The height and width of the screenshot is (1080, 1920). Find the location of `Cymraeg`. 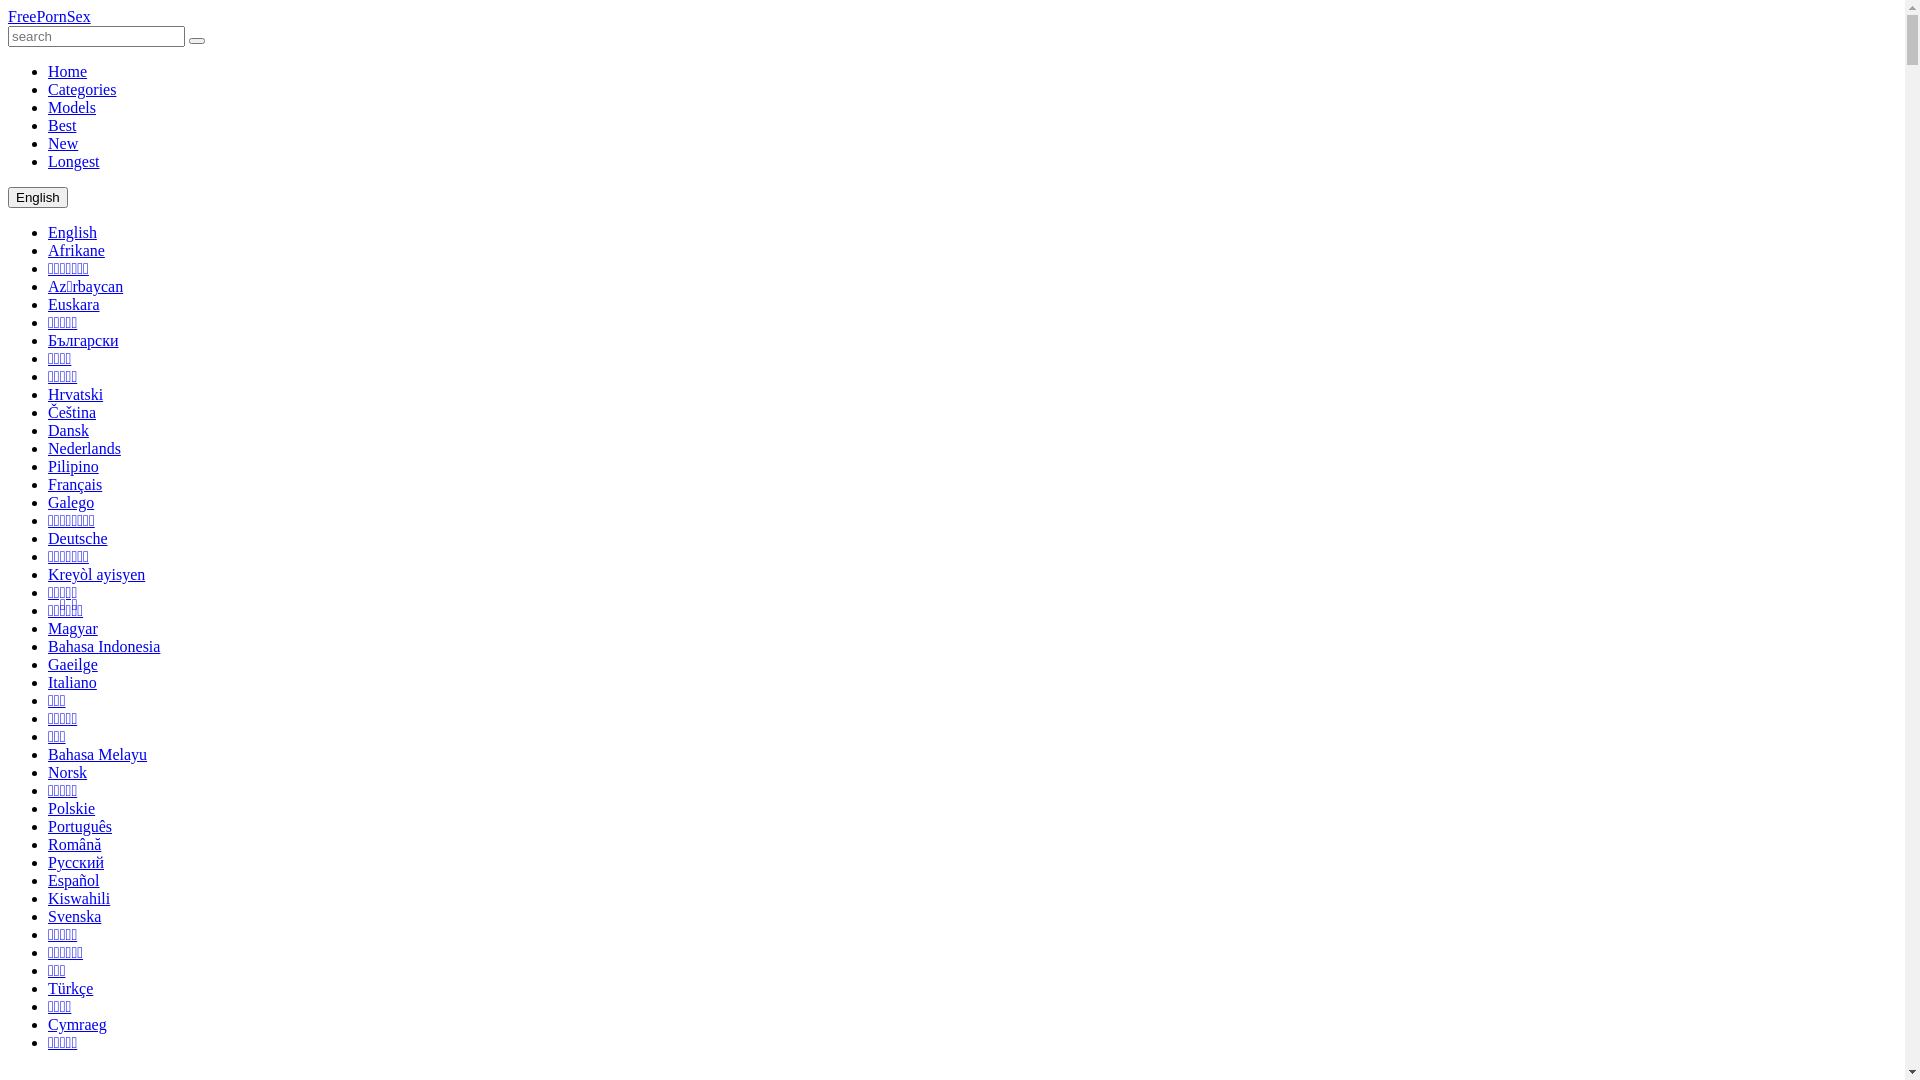

Cymraeg is located at coordinates (78, 1024).